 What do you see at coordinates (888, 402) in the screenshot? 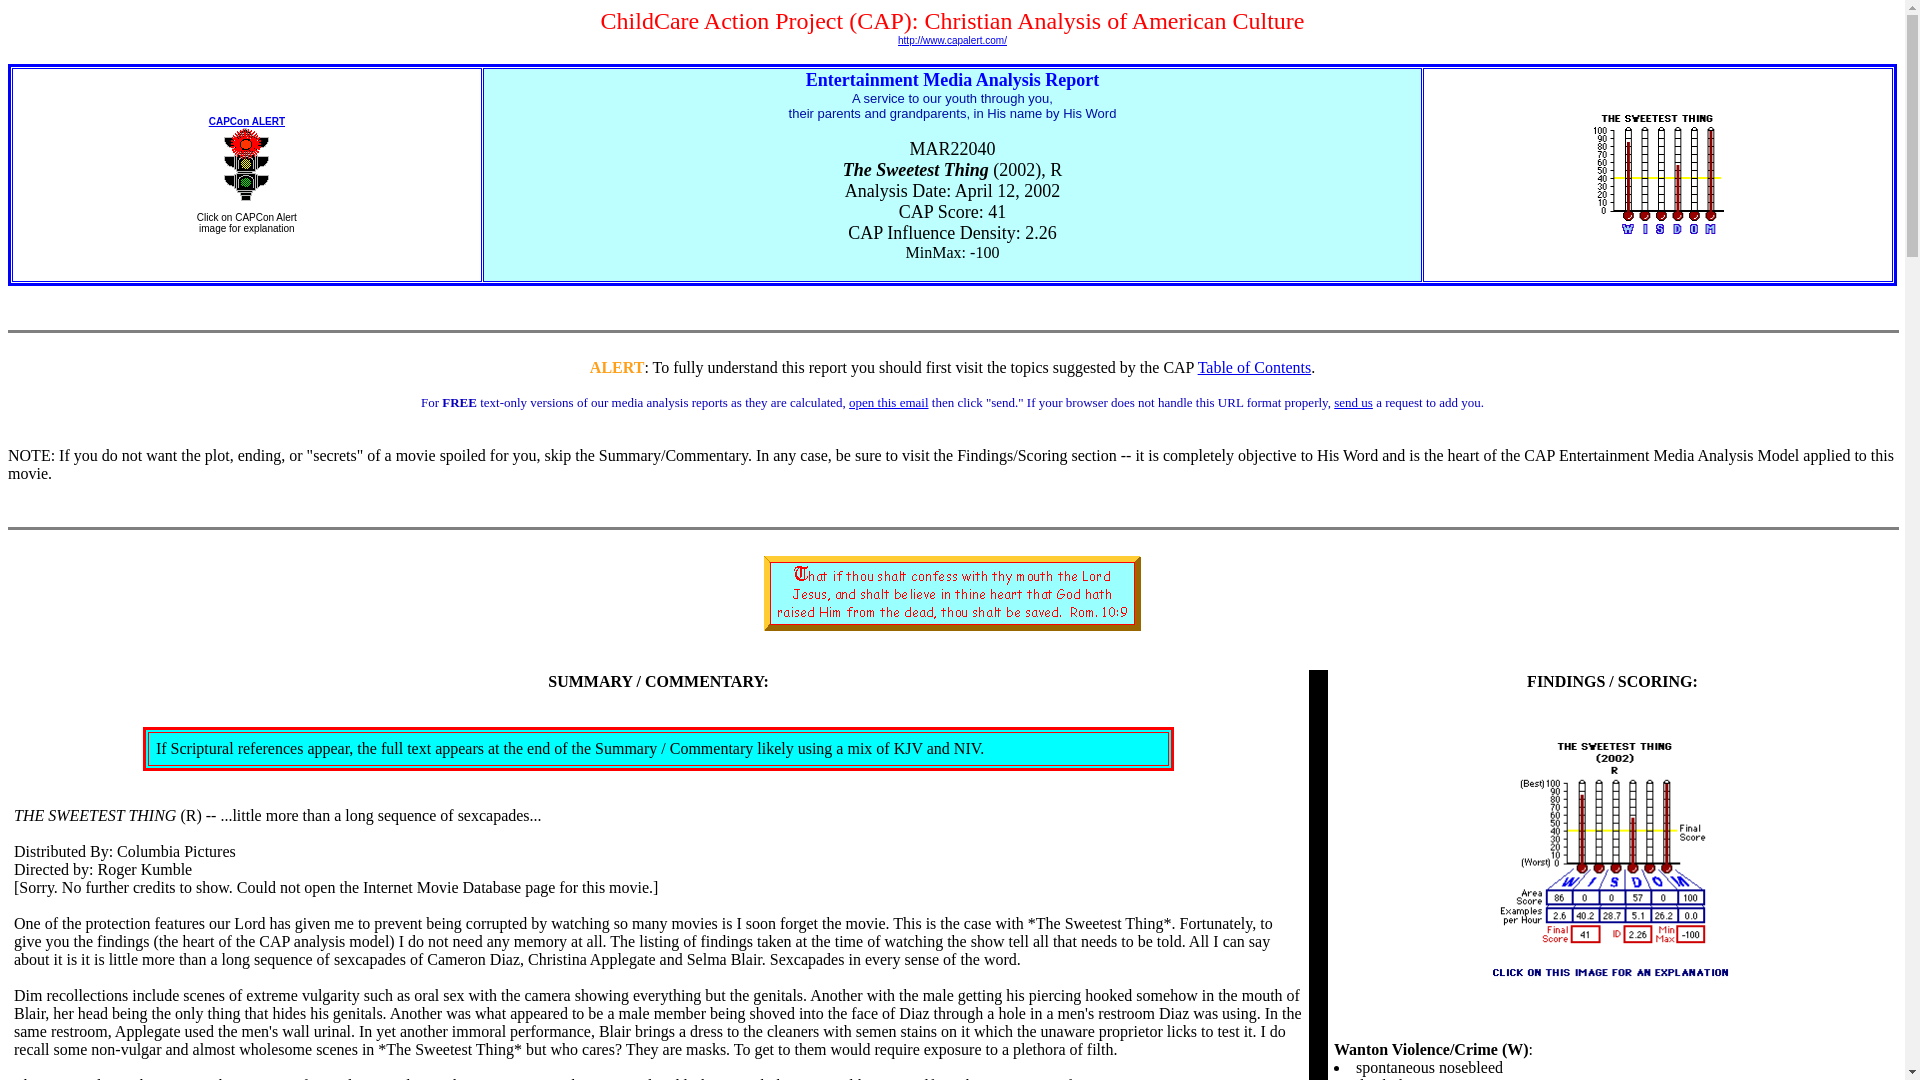
I see `open this email` at bounding box center [888, 402].